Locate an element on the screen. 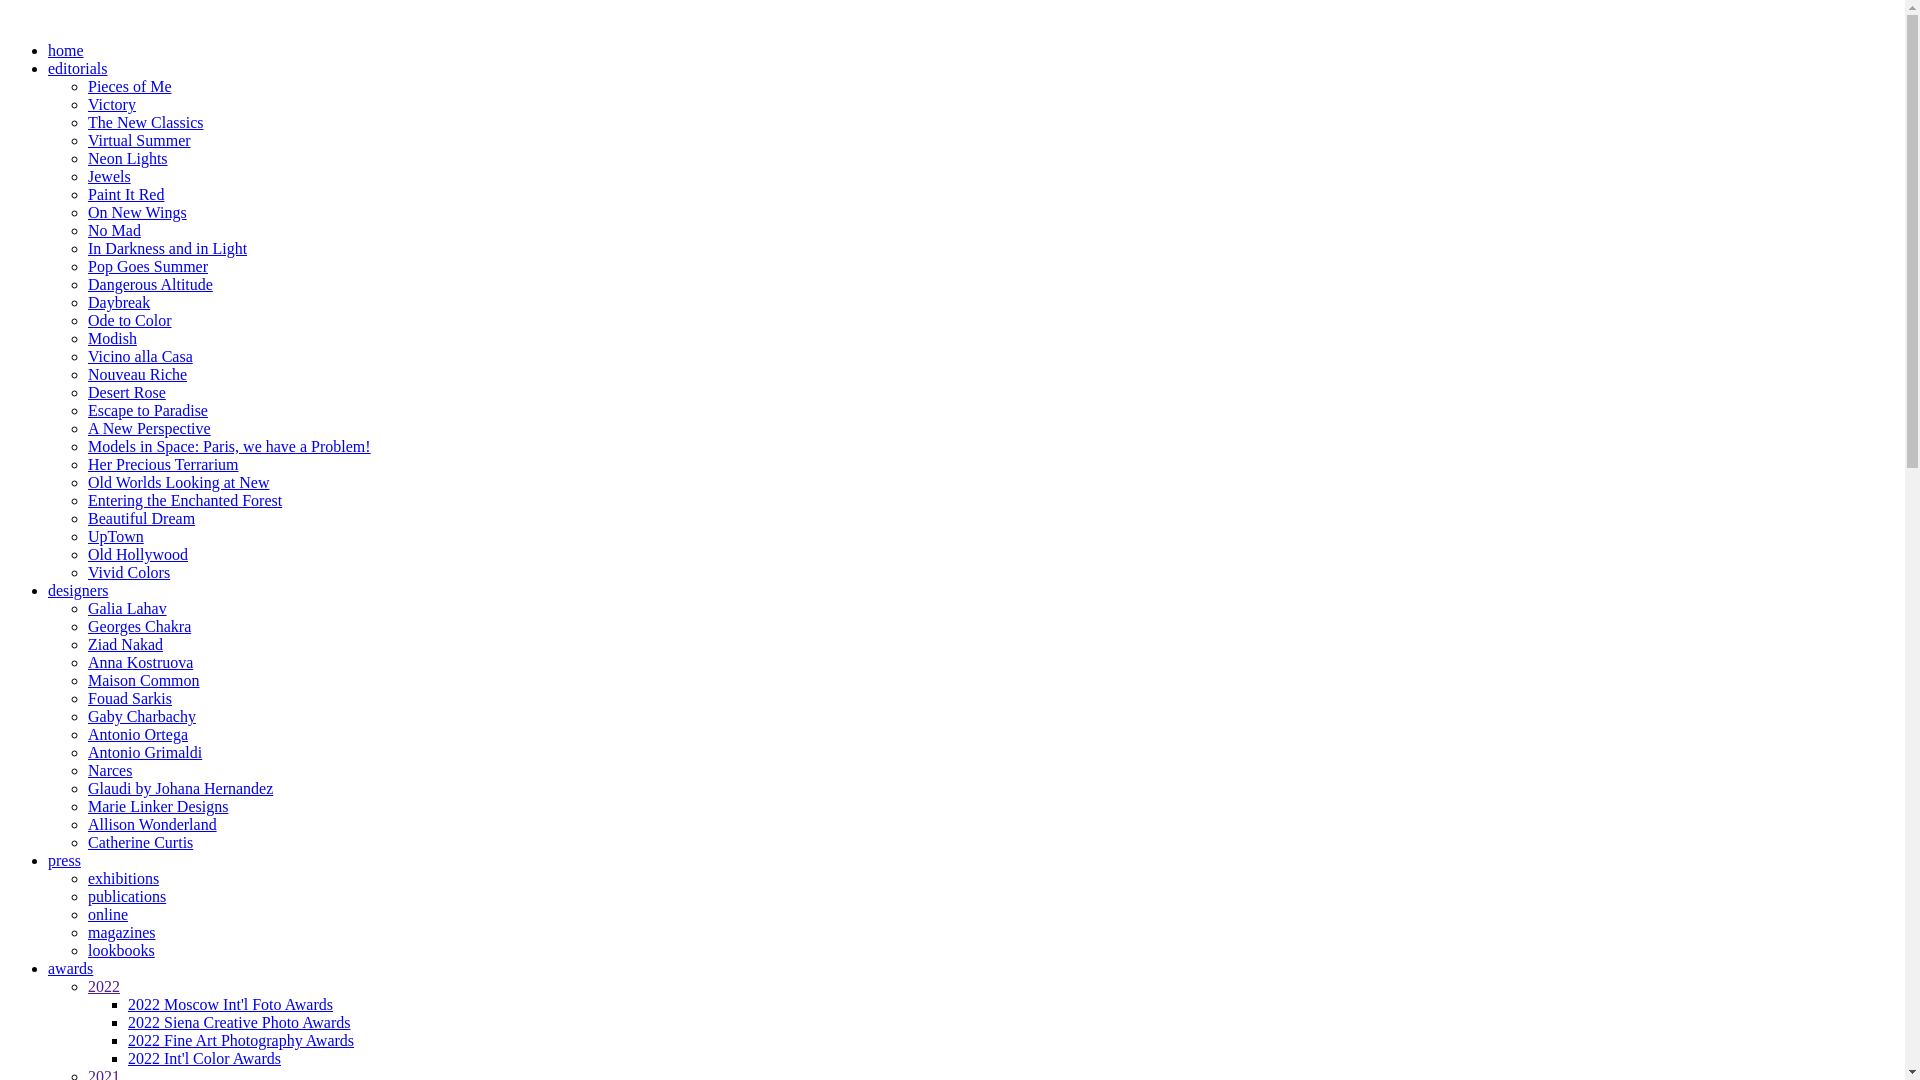  lookbooks is located at coordinates (122, 950).